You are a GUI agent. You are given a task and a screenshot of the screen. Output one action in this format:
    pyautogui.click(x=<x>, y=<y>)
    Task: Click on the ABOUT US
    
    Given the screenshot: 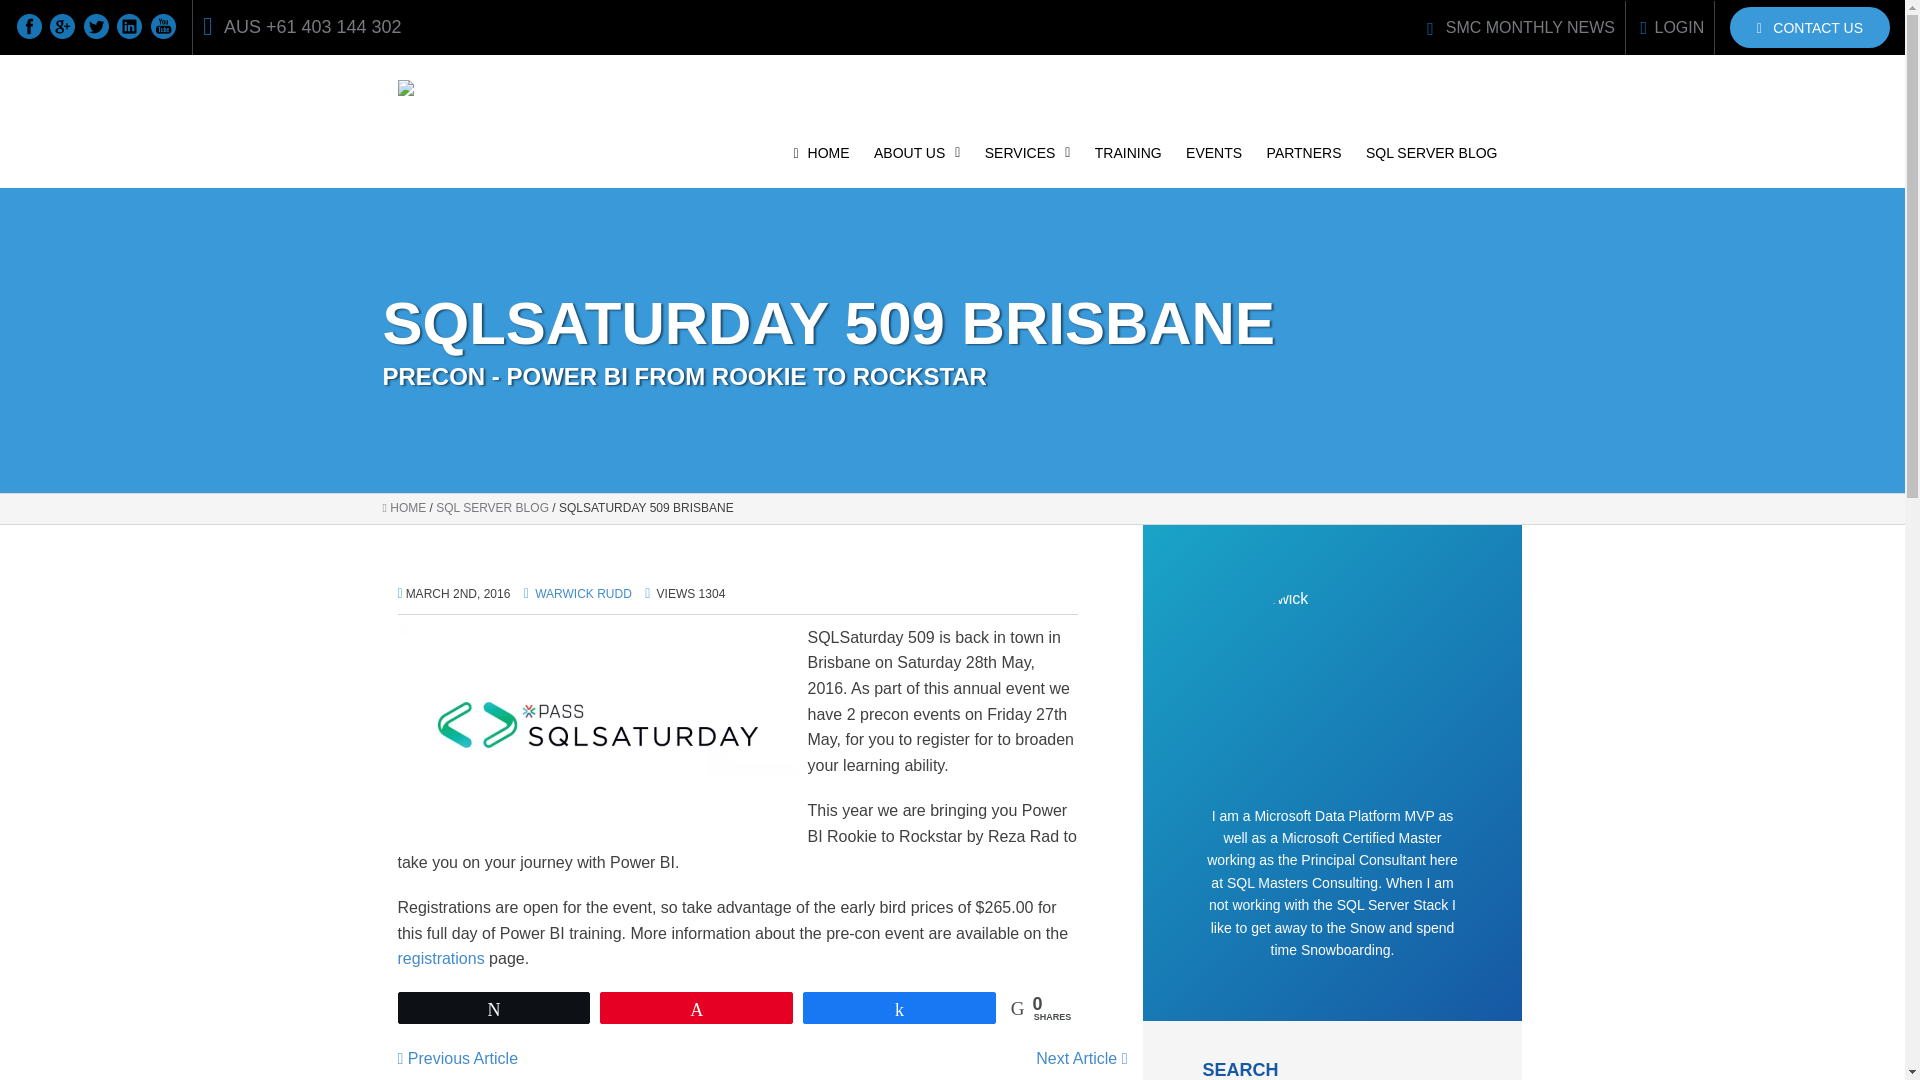 What is the action you would take?
    pyautogui.click(x=916, y=164)
    